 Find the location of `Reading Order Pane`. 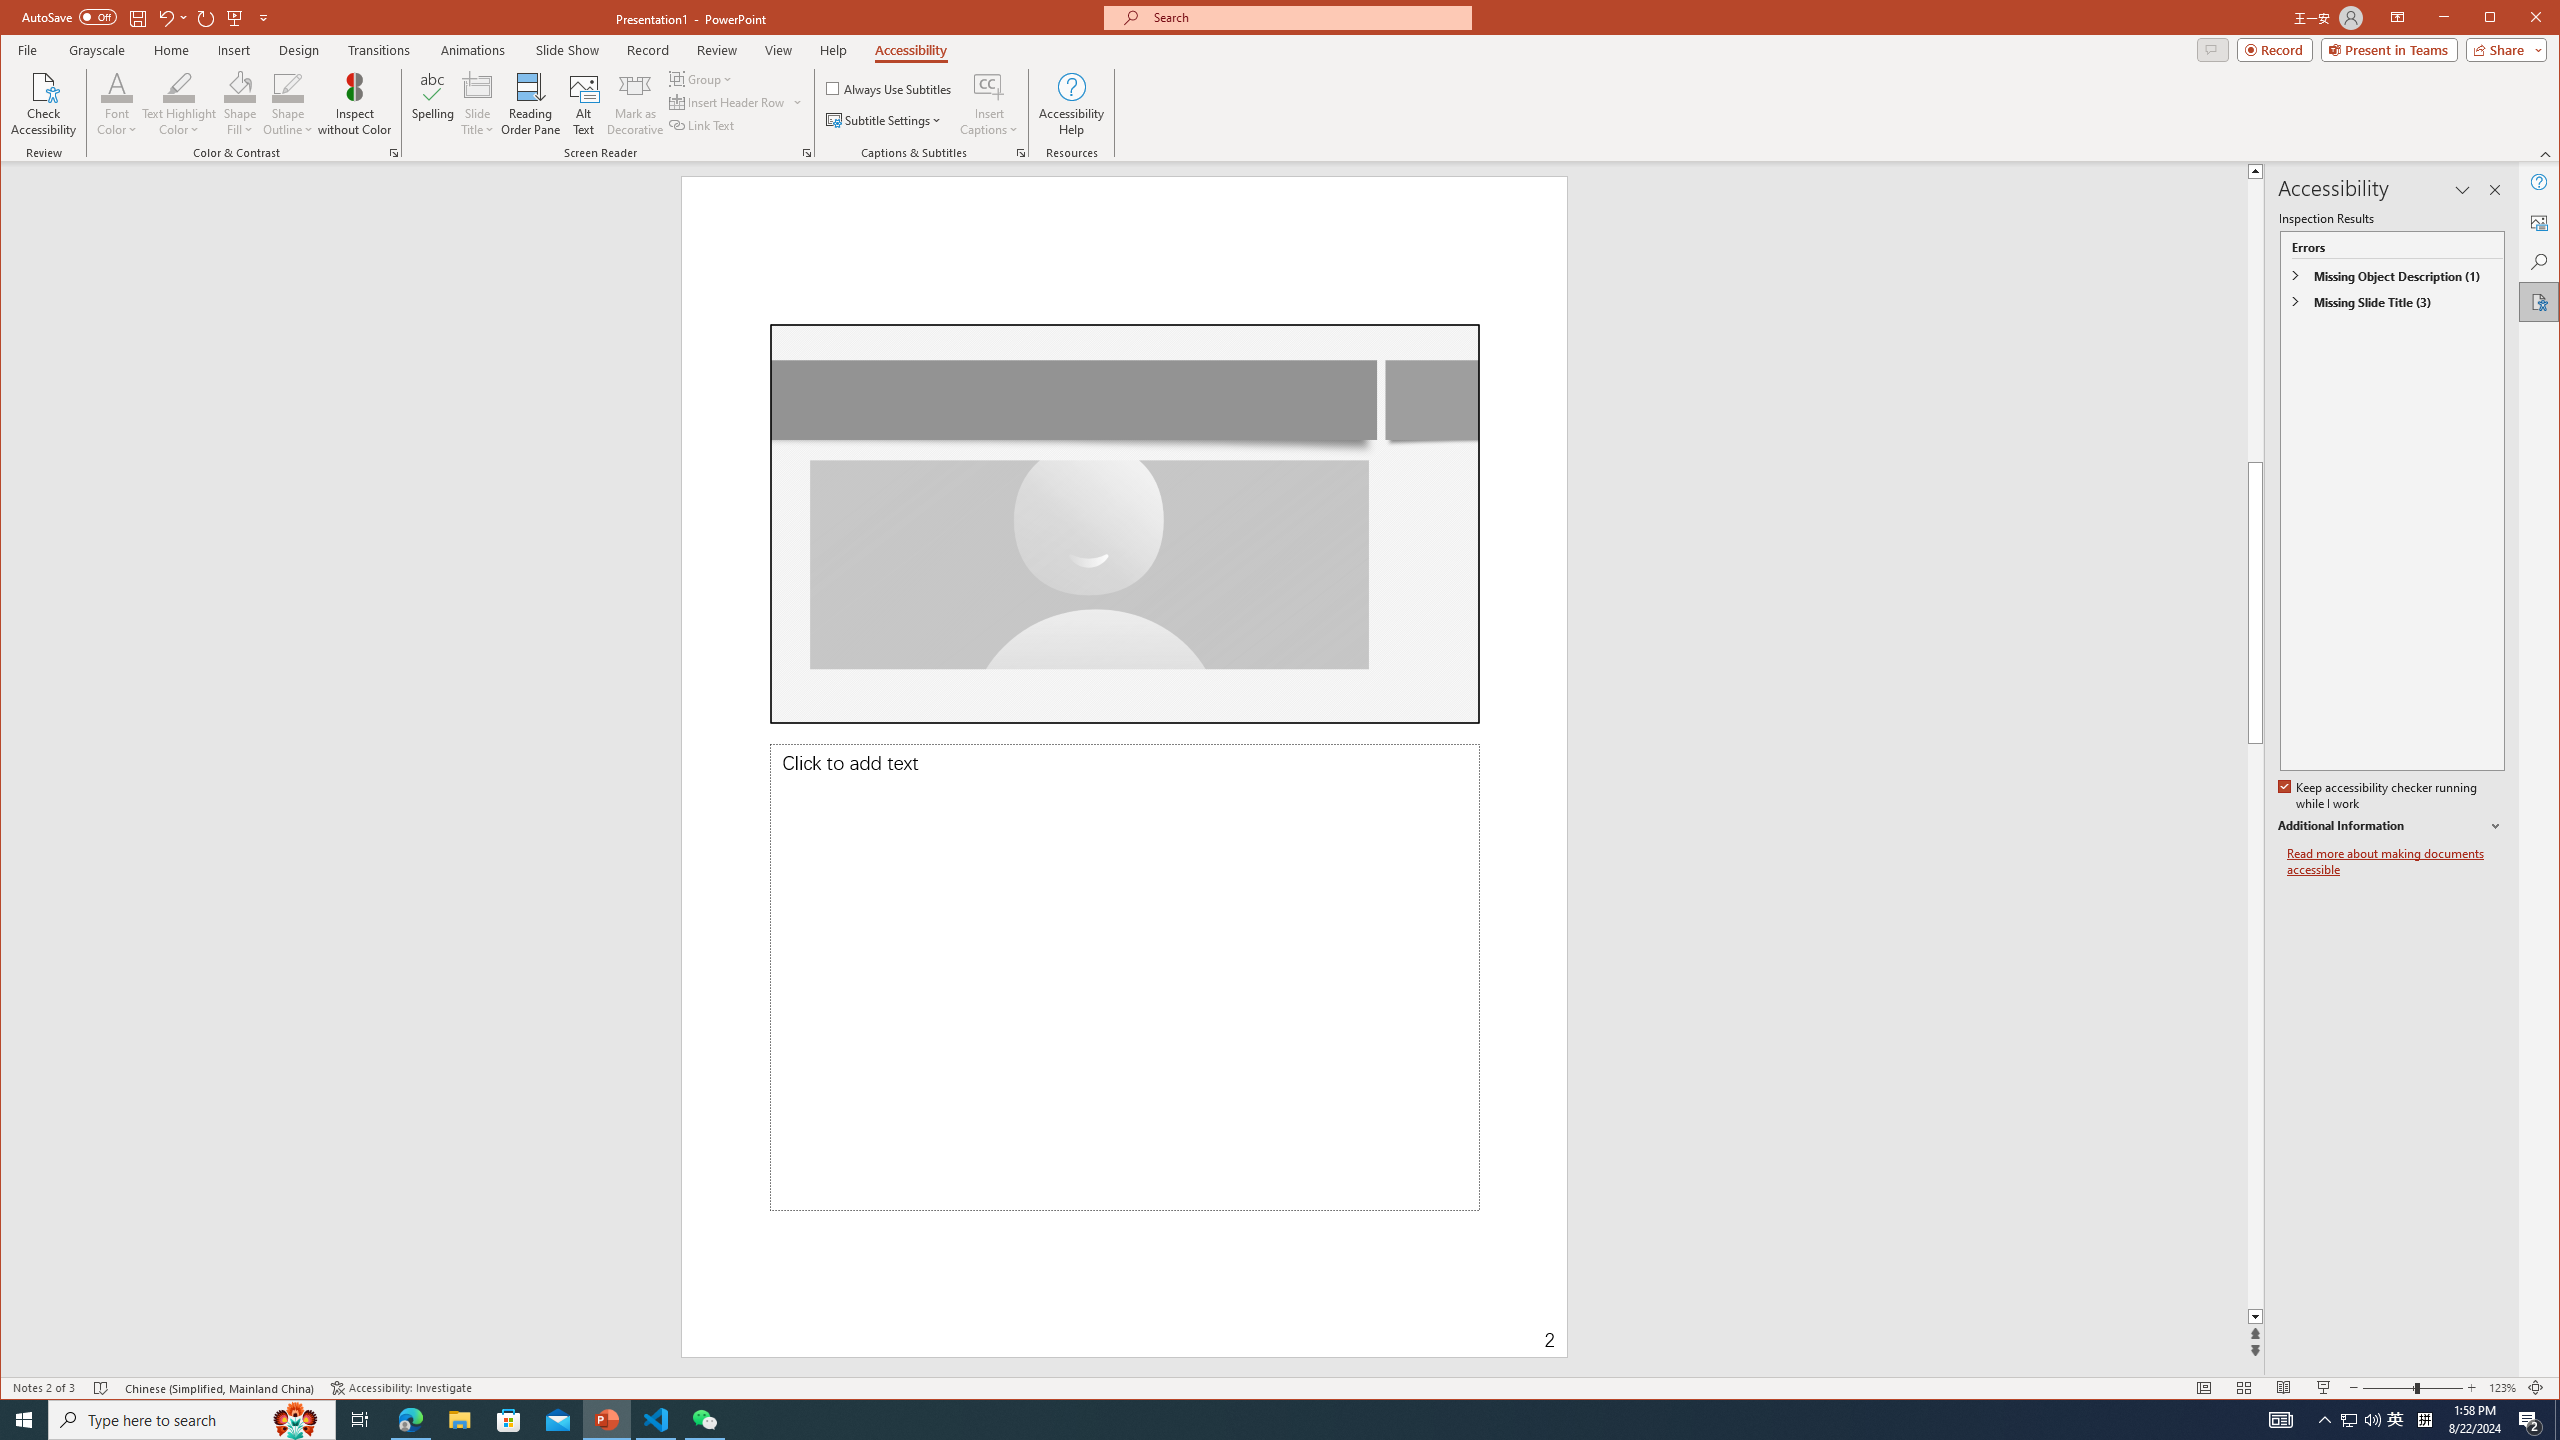

Reading Order Pane is located at coordinates (531, 104).